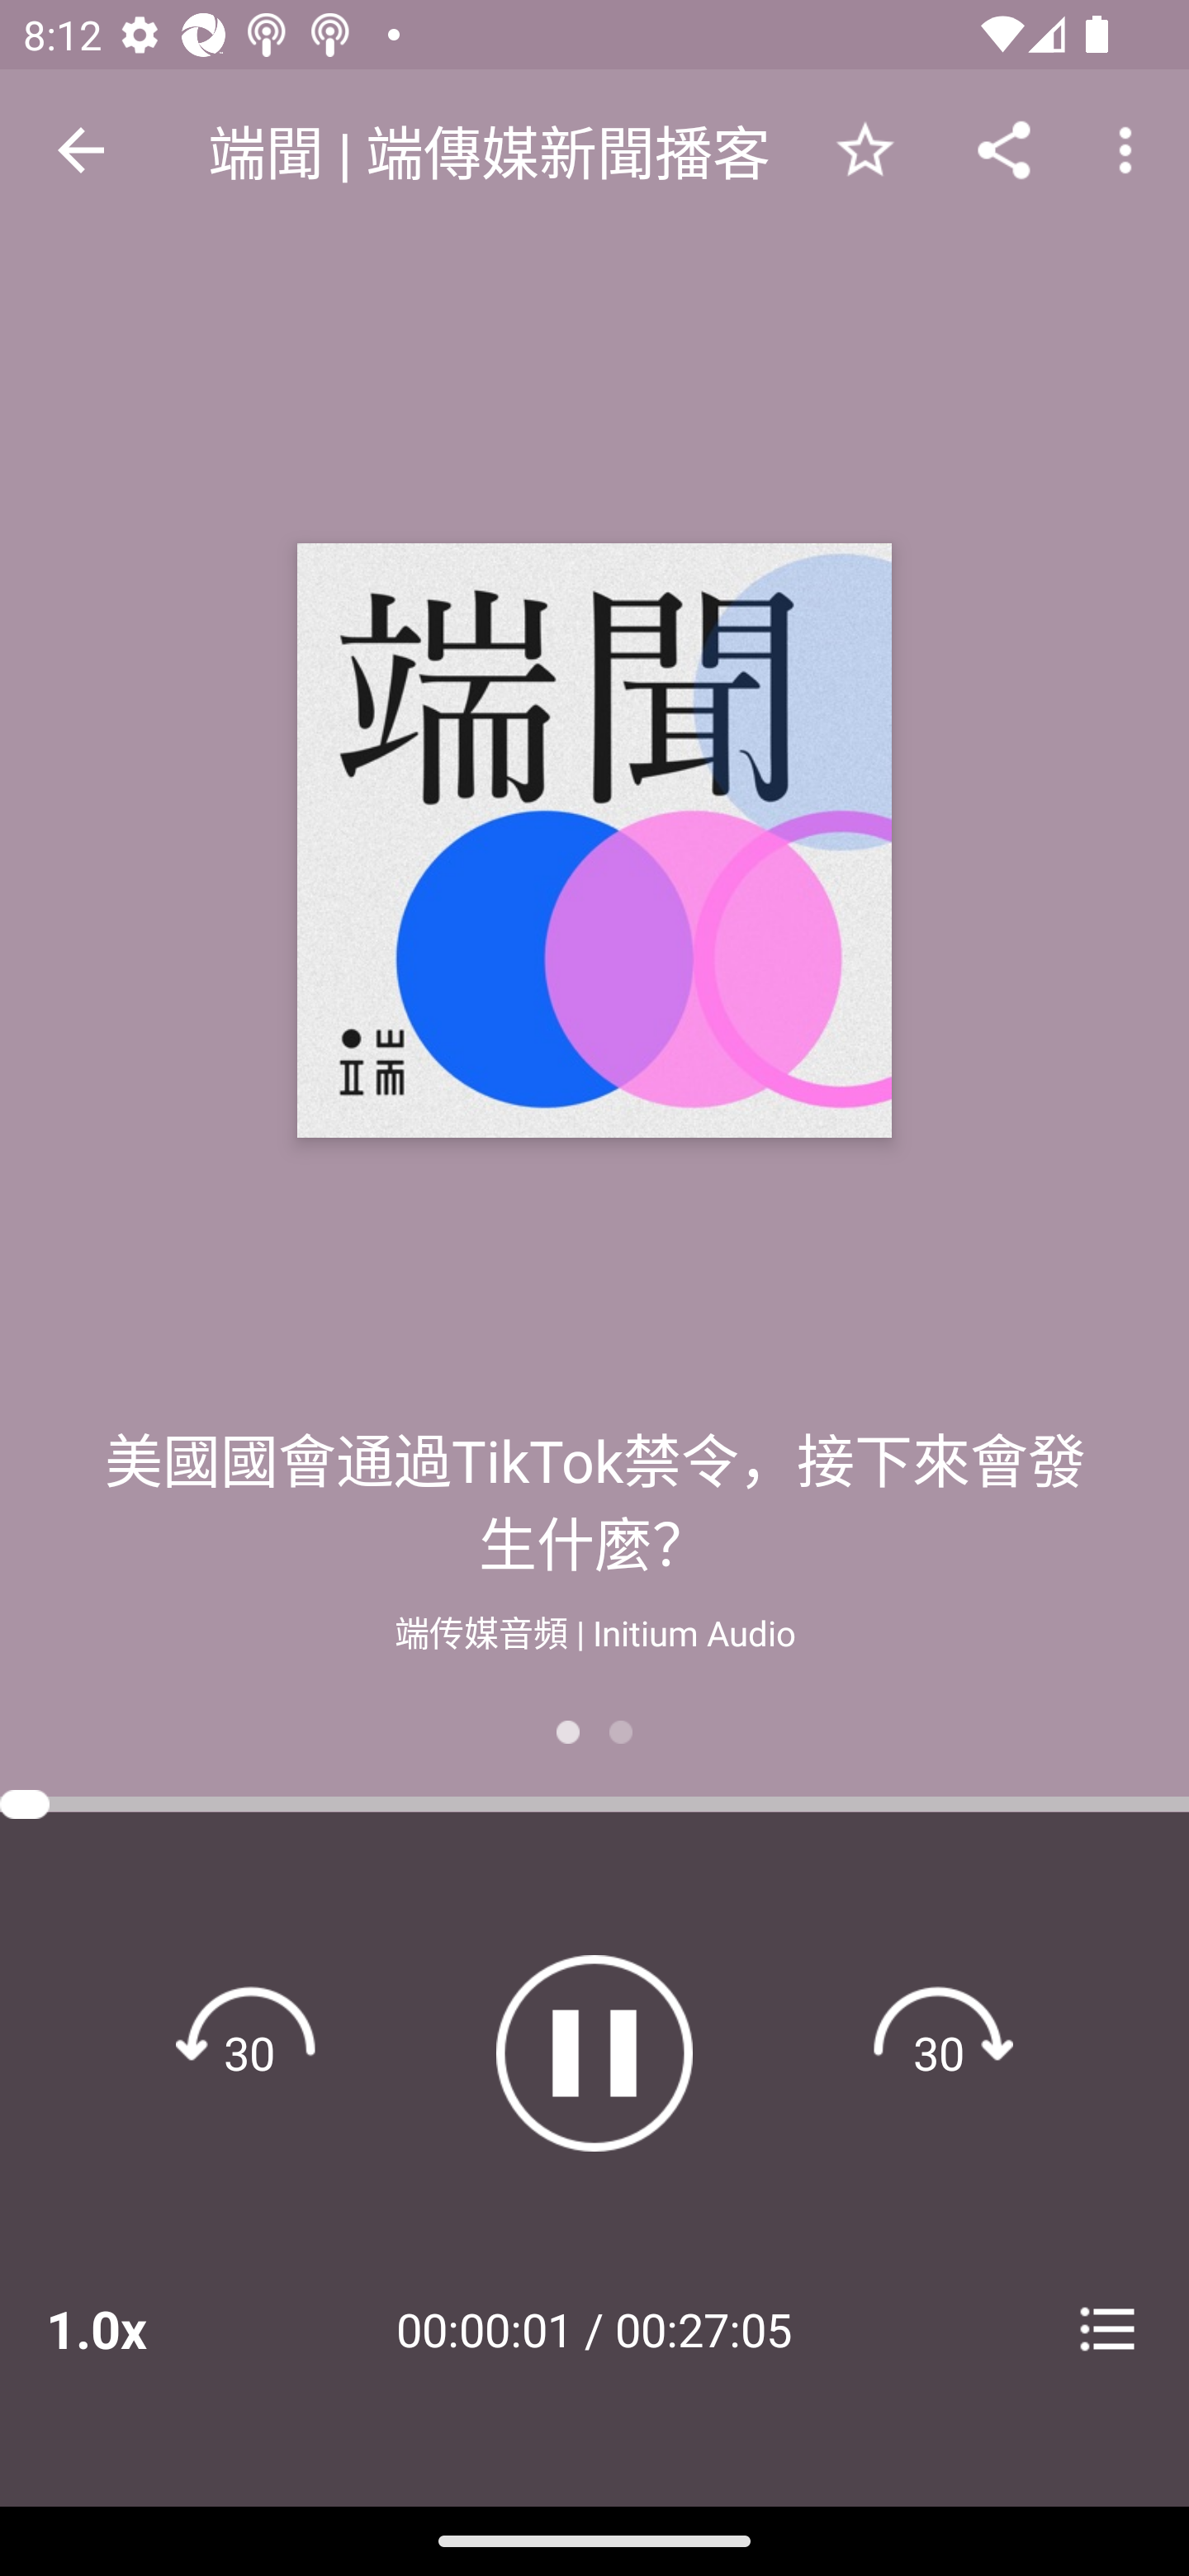 This screenshot has height=2576, width=1189. What do you see at coordinates (1004, 149) in the screenshot?
I see `Share...` at bounding box center [1004, 149].